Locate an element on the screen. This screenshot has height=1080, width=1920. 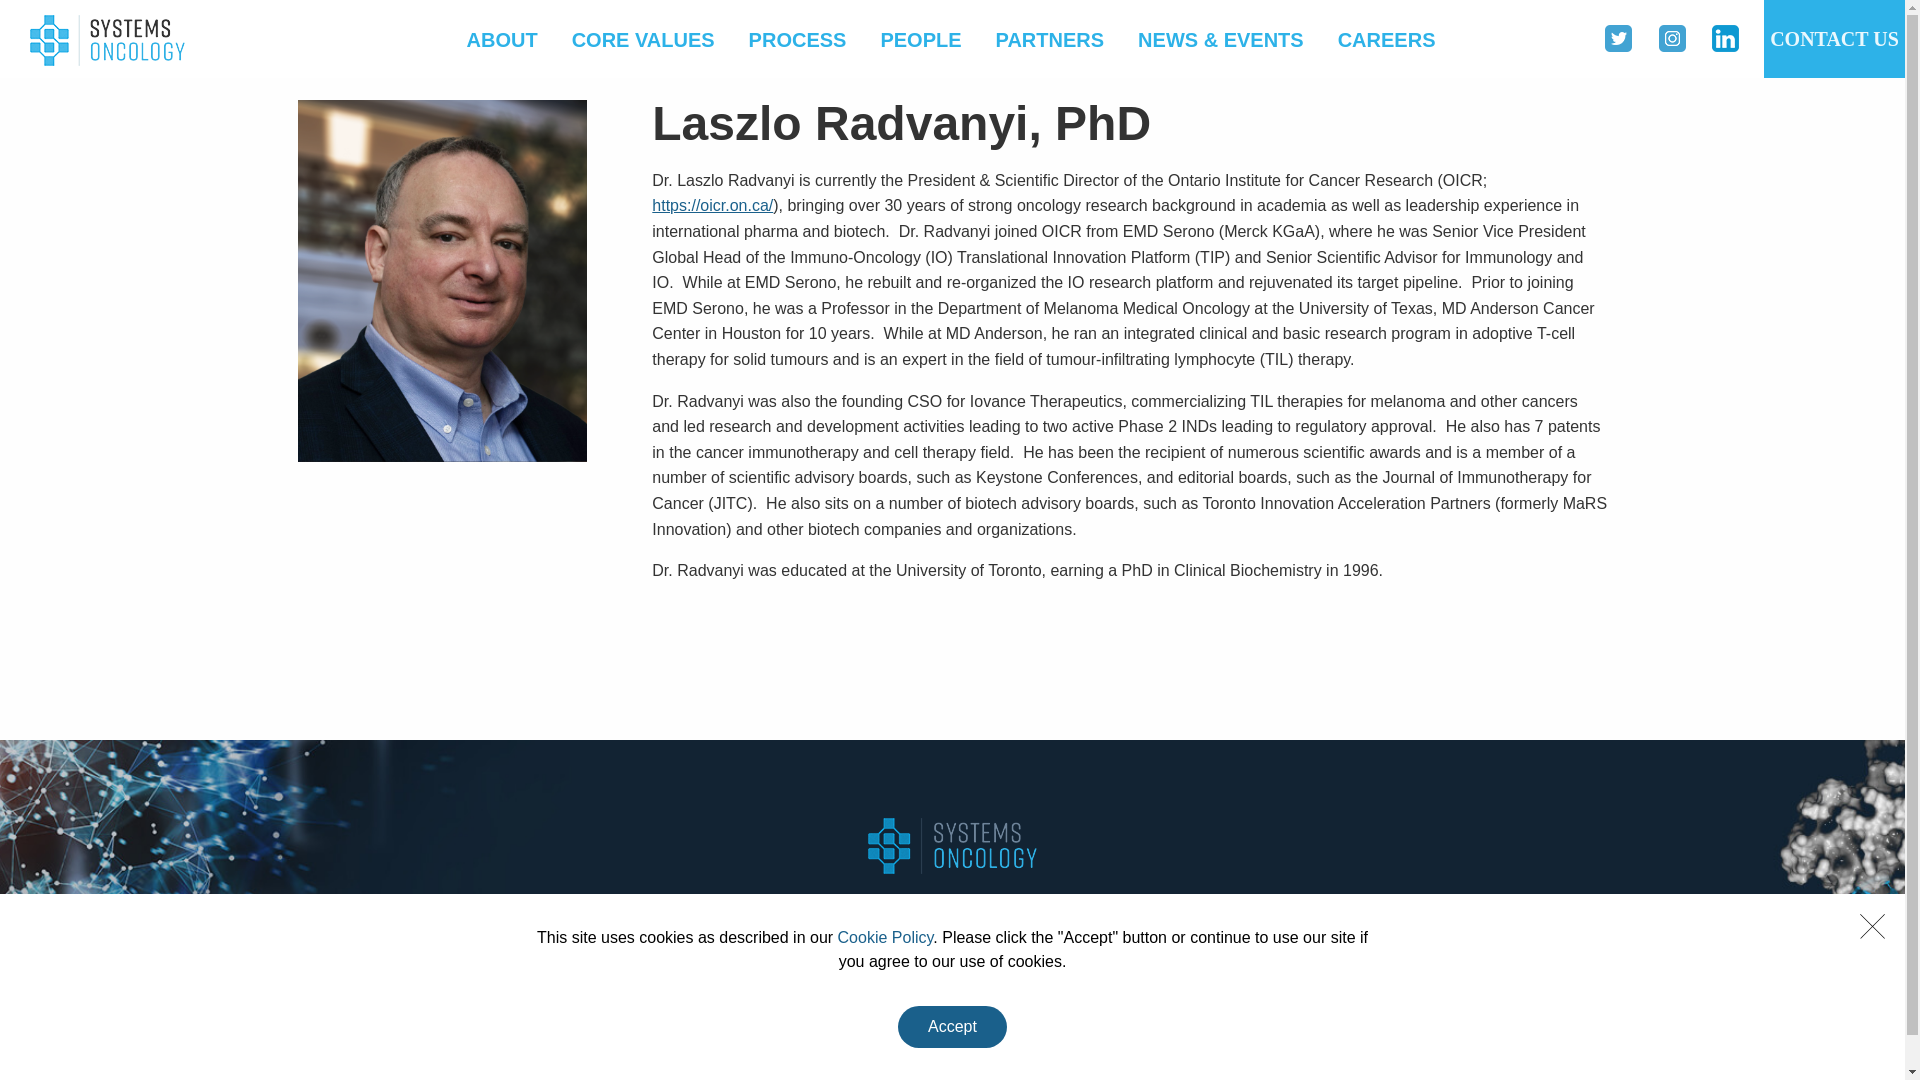
PARTNERS is located at coordinates (1050, 40).